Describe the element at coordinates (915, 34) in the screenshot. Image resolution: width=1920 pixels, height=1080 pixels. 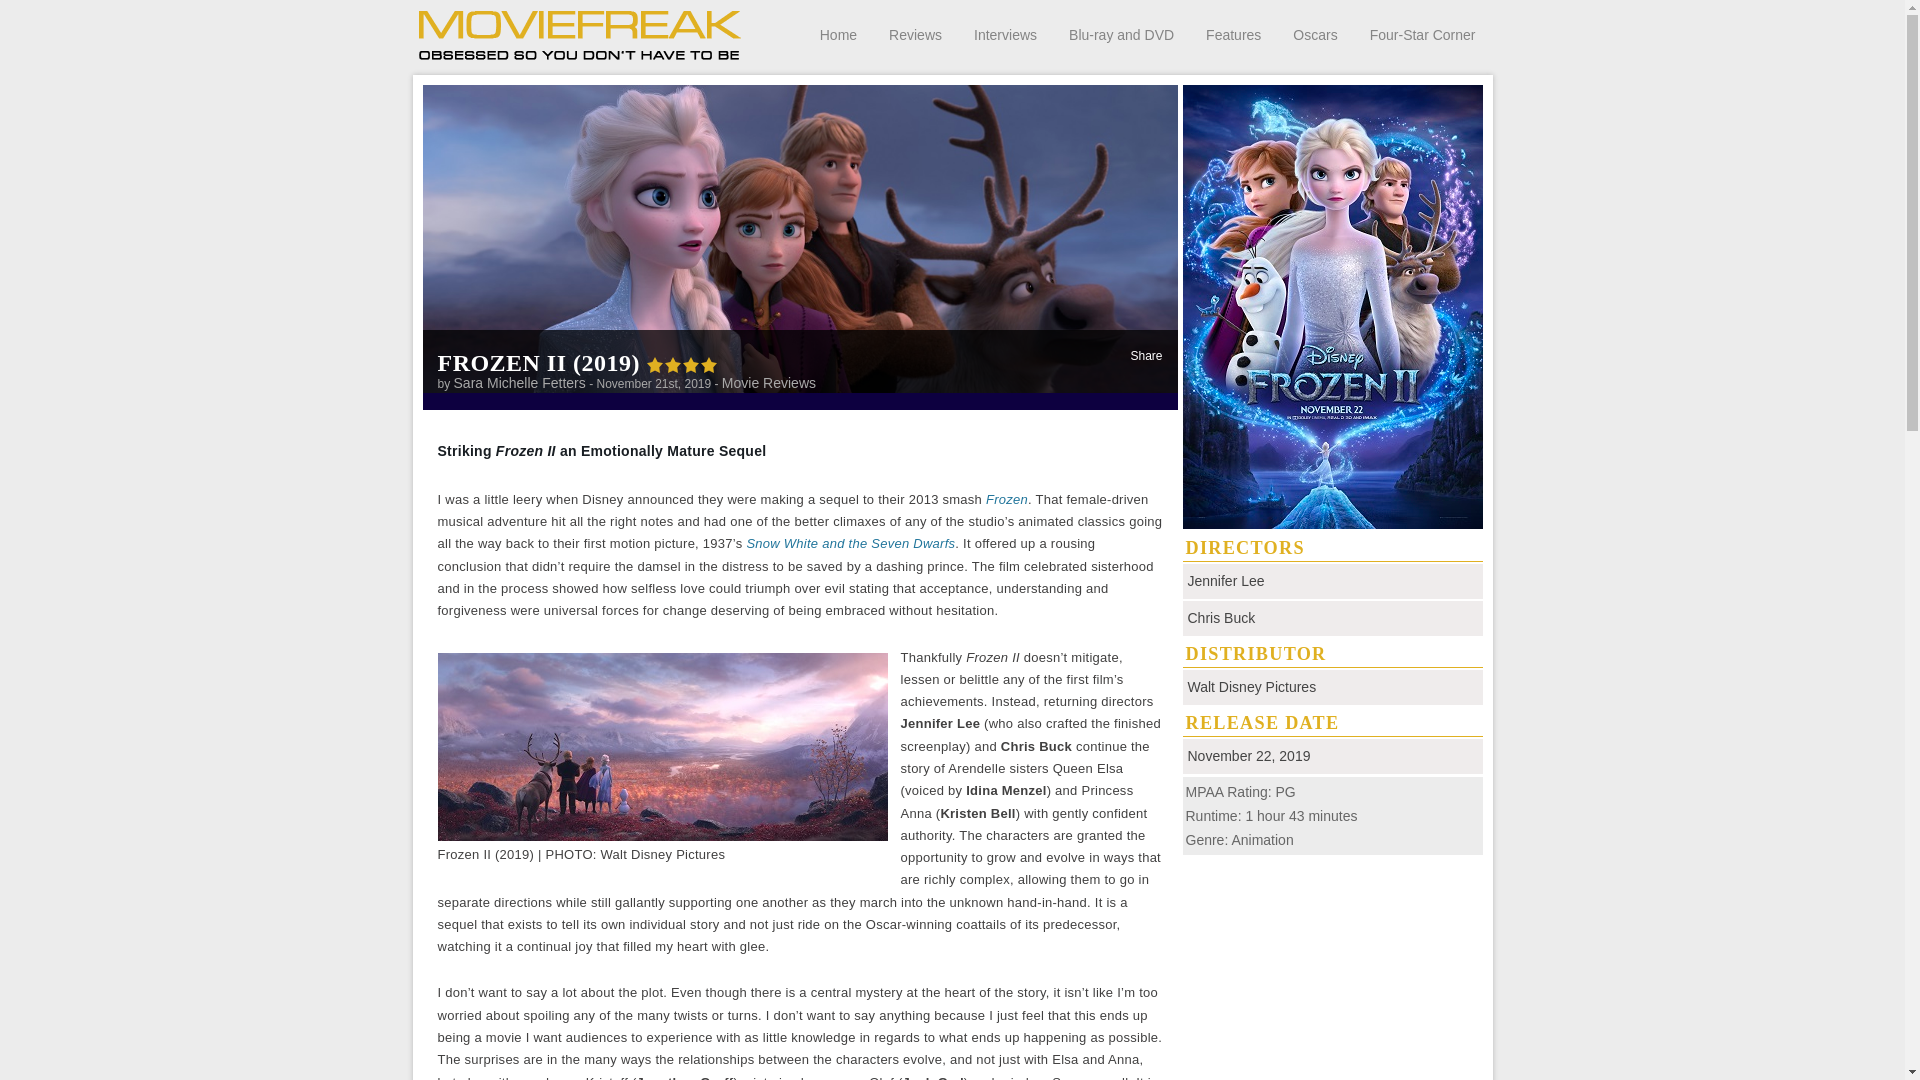
I see `Reviews` at that location.